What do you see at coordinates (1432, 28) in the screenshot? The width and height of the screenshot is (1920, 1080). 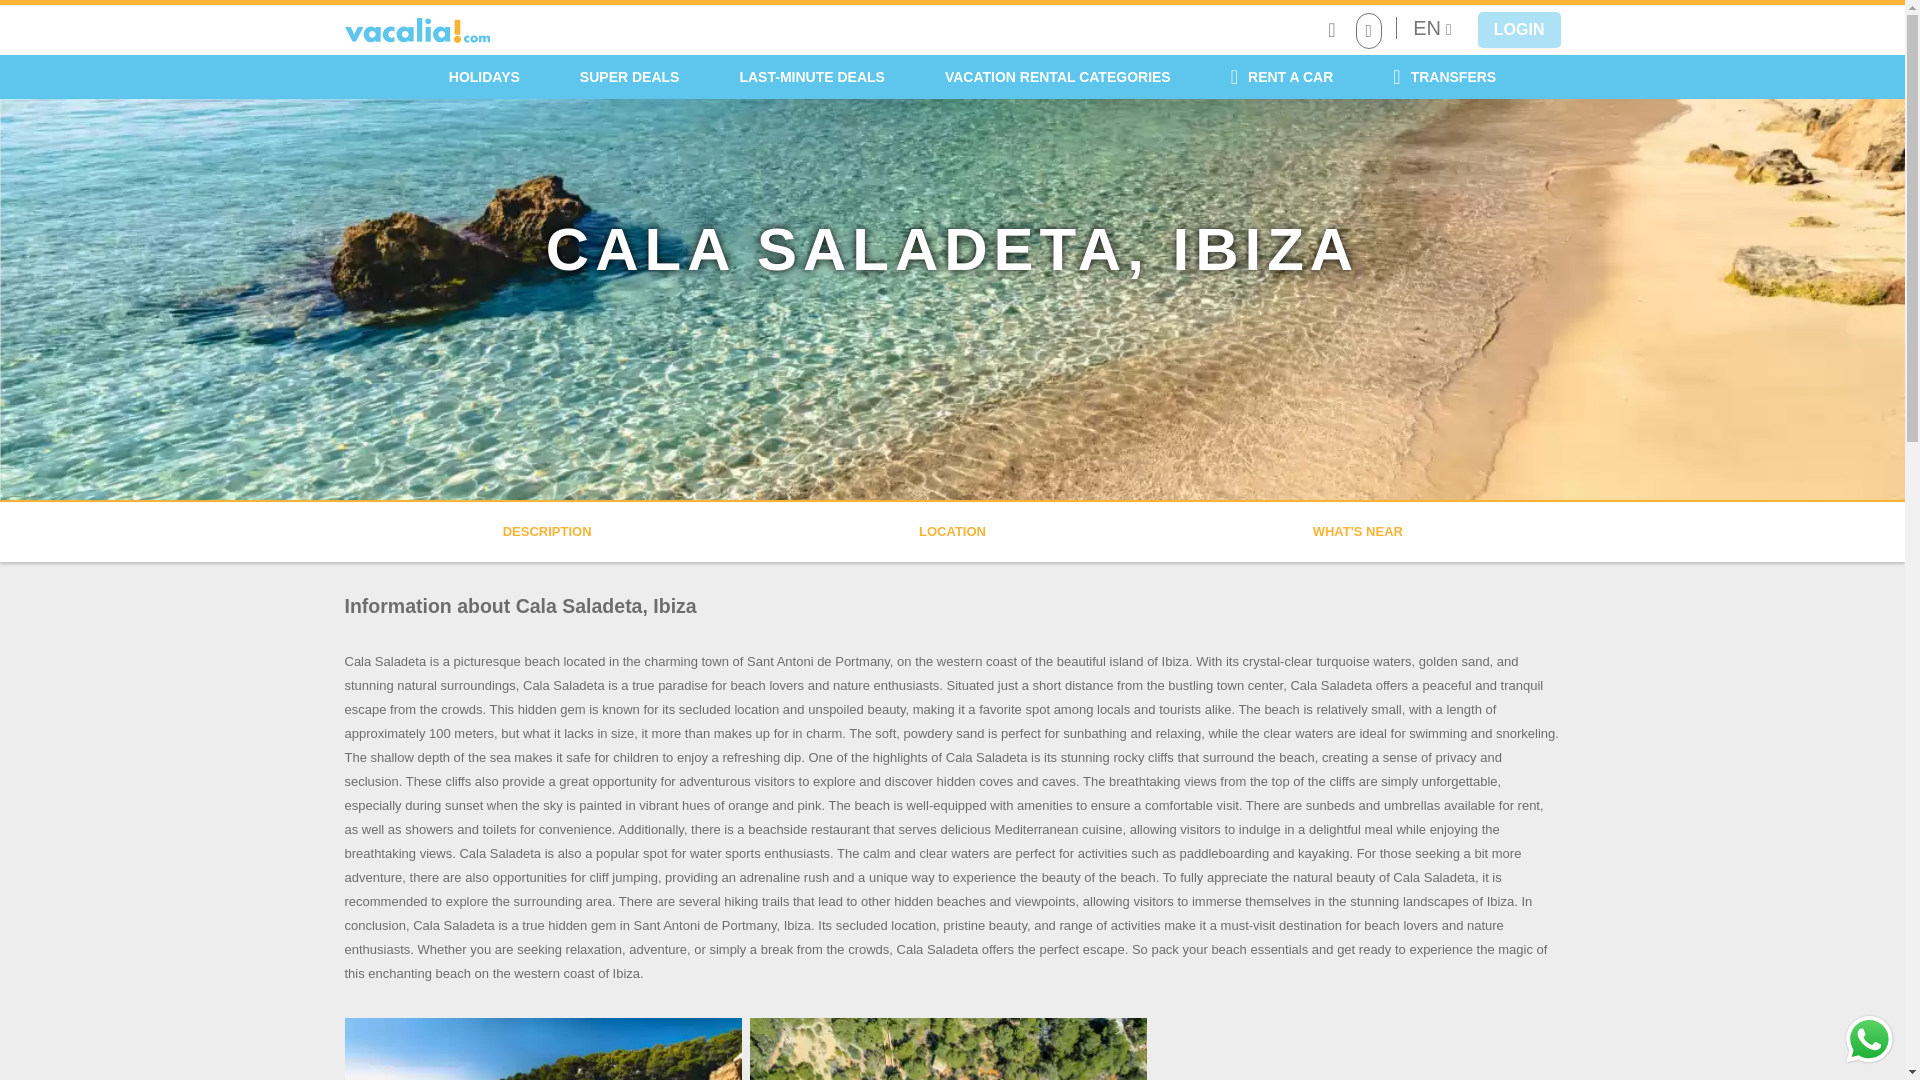 I see `EN` at bounding box center [1432, 28].